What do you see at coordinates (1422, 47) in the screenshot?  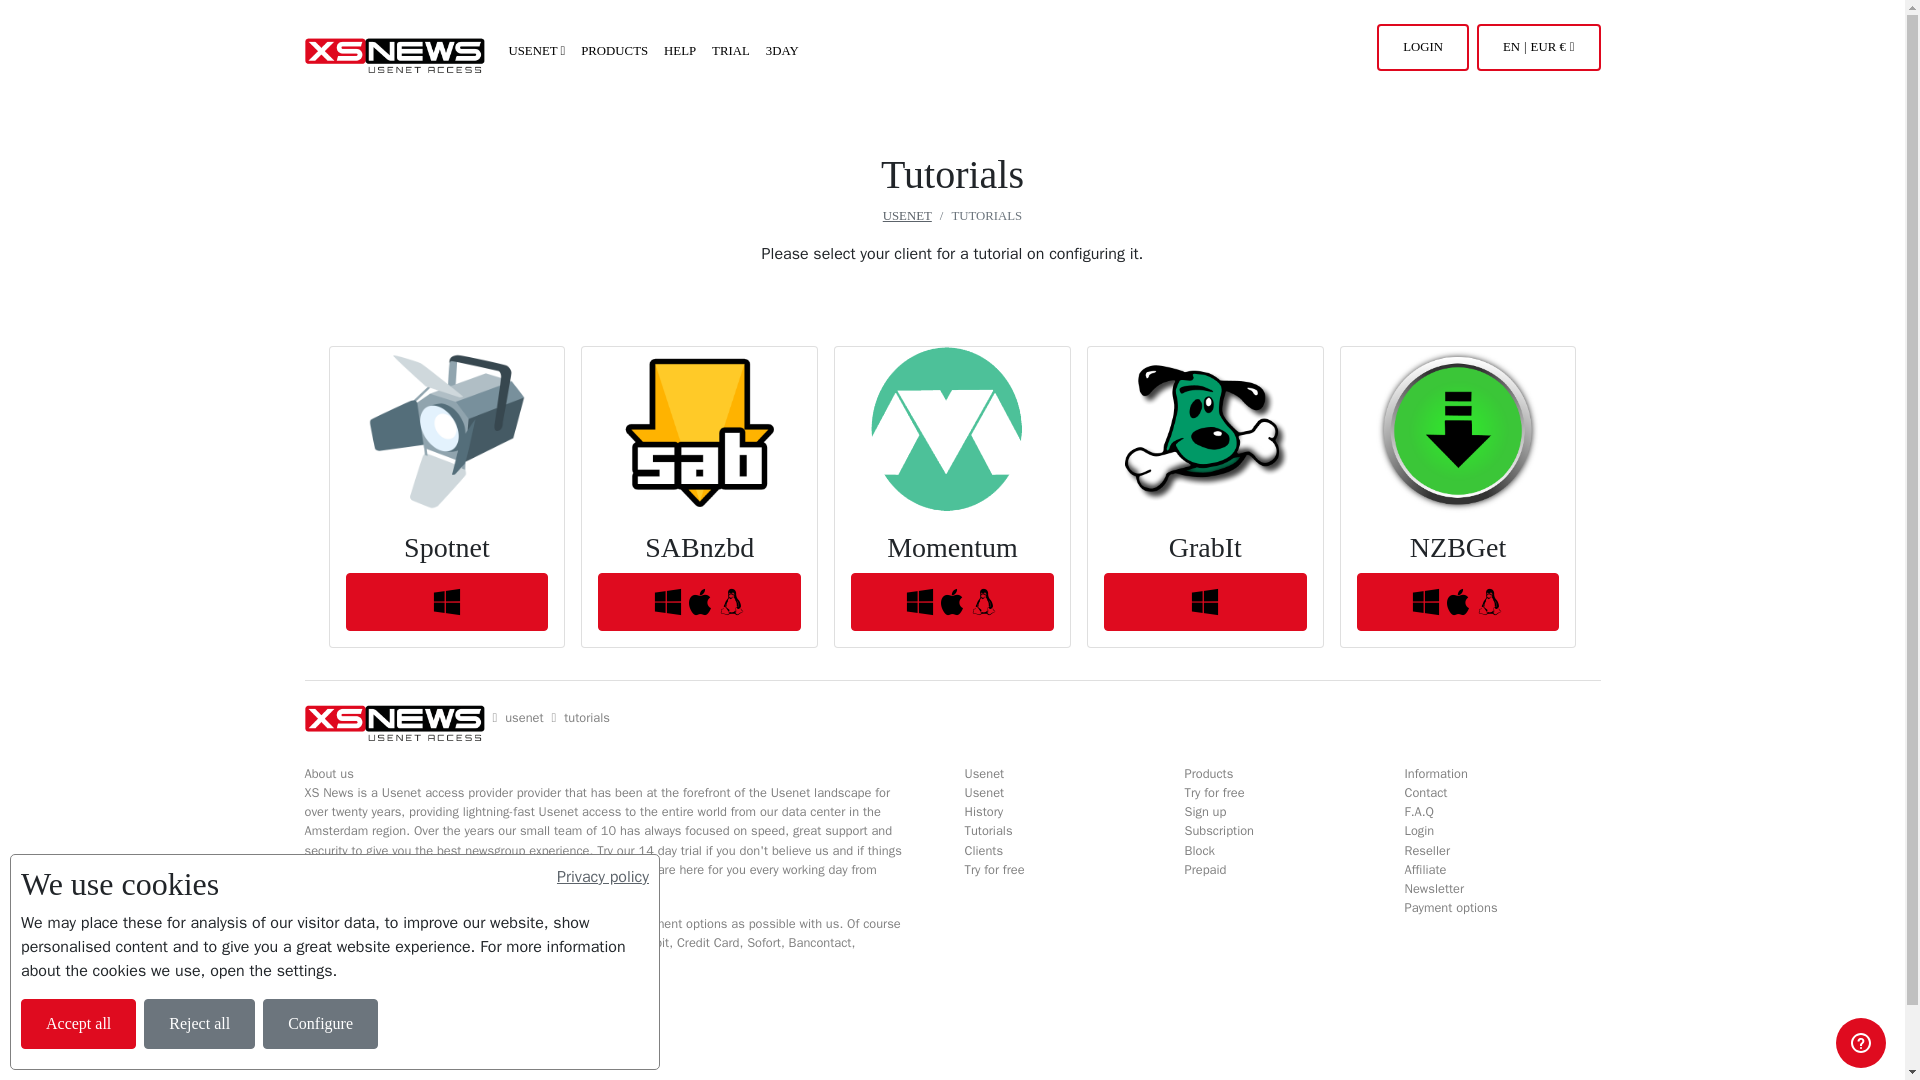 I see `LOGIN` at bounding box center [1422, 47].